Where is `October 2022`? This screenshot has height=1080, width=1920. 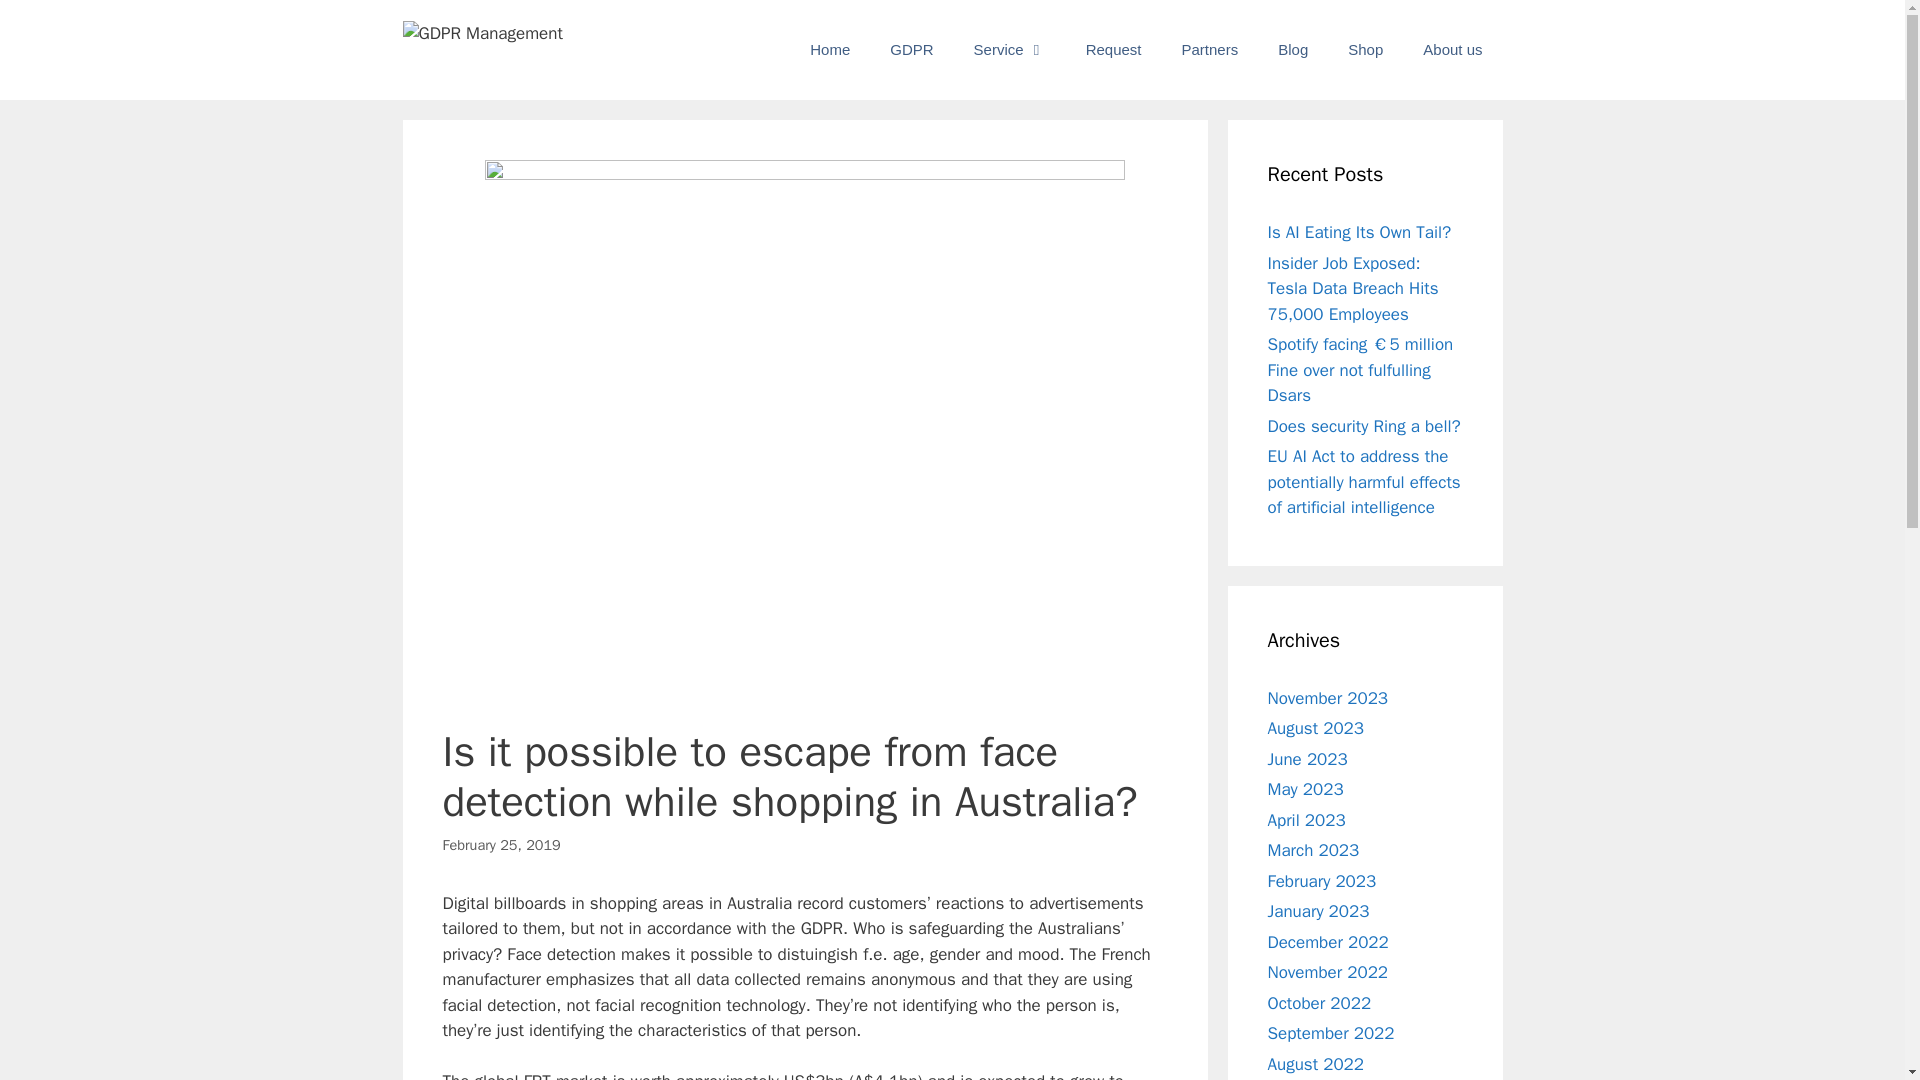
October 2022 is located at coordinates (1320, 1002).